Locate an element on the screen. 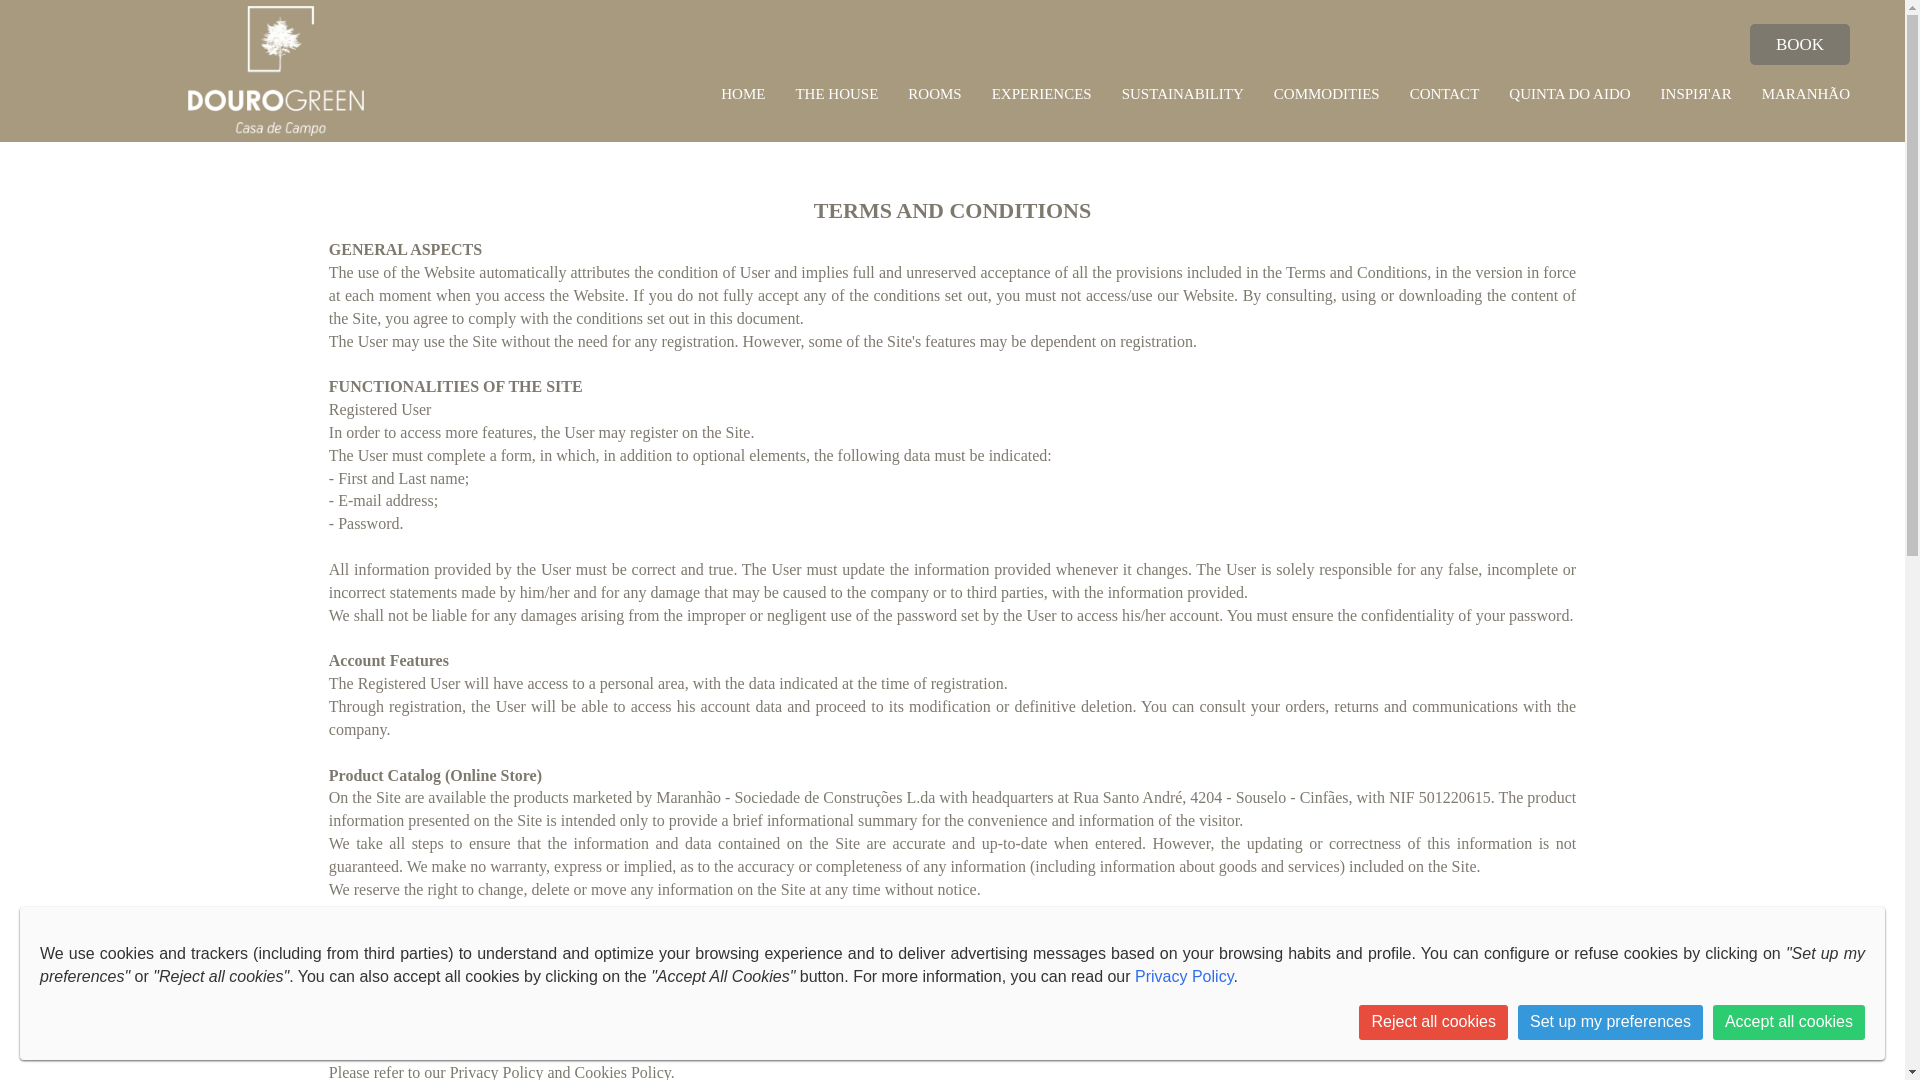  THE HOUSE is located at coordinates (836, 94).